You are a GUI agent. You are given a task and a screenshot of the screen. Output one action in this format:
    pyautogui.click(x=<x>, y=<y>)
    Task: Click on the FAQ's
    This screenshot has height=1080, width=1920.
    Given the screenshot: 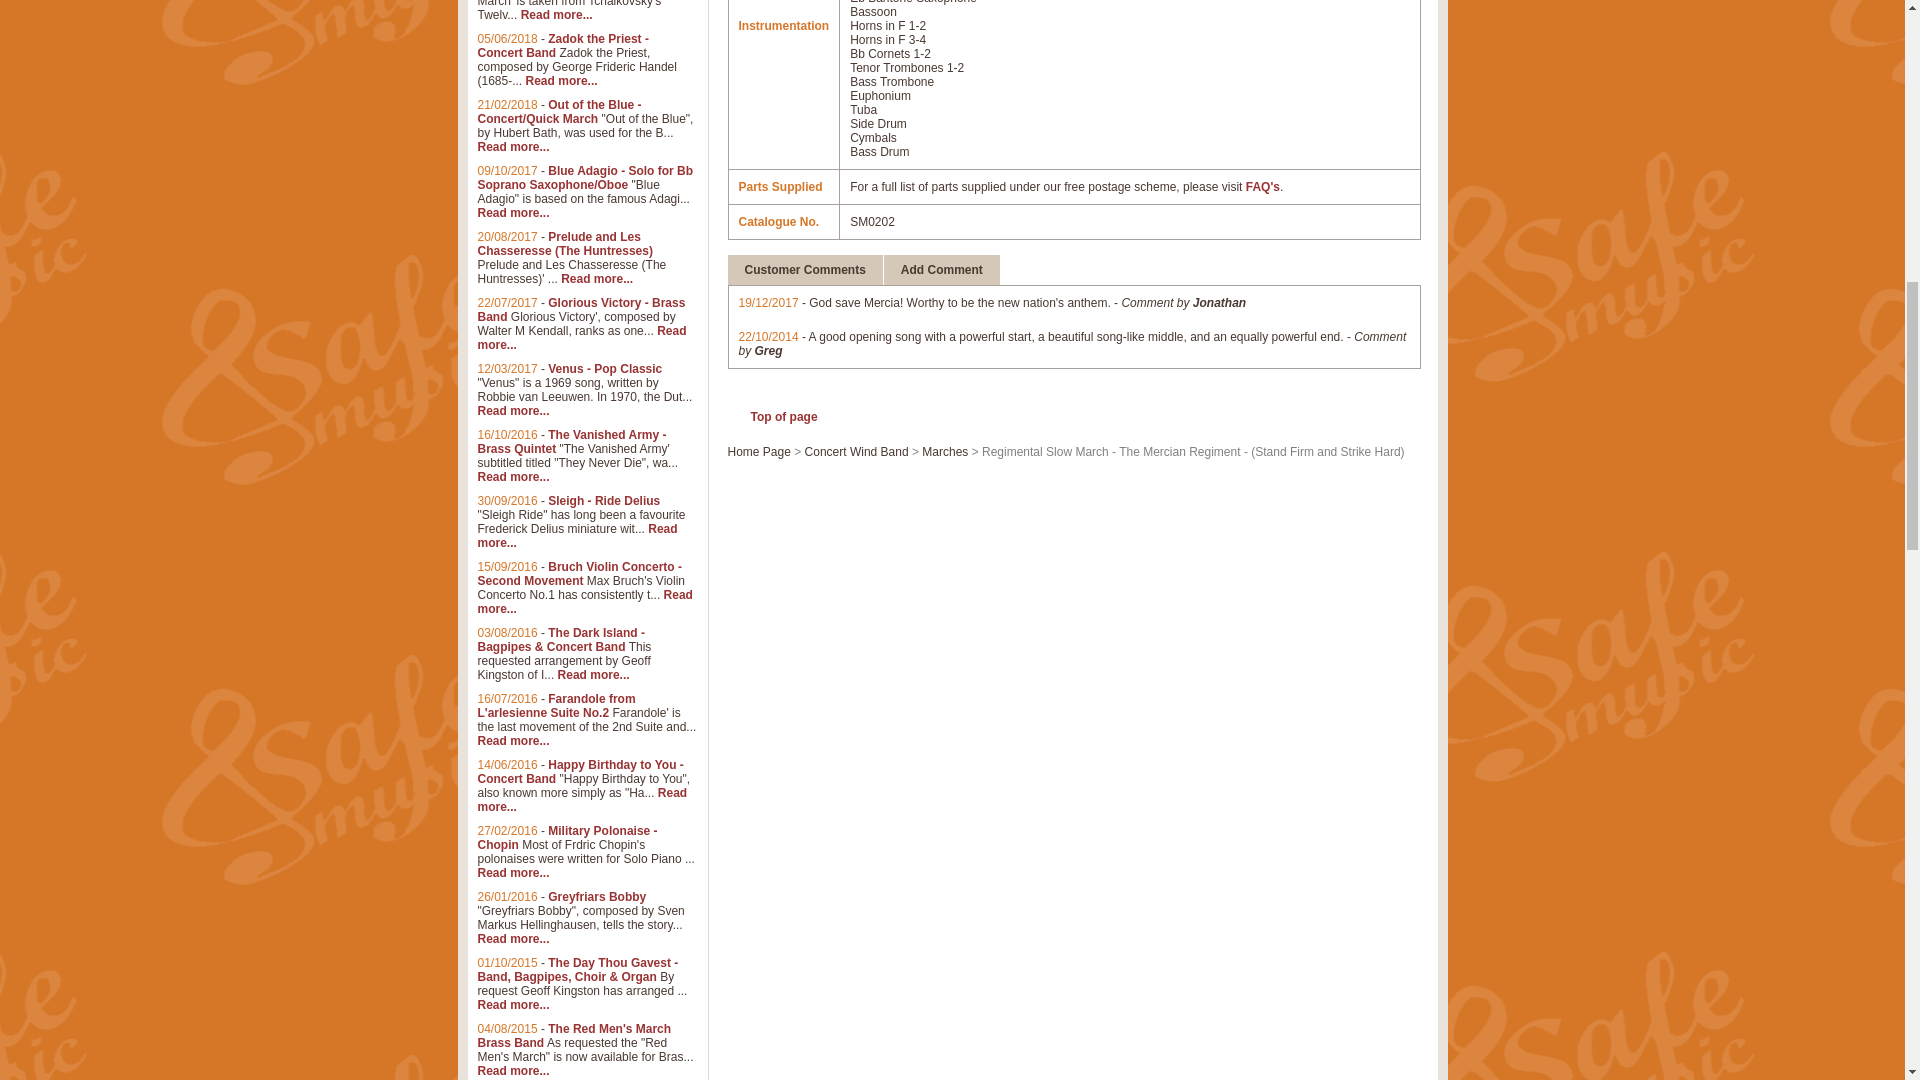 What is the action you would take?
    pyautogui.click(x=1263, y=187)
    